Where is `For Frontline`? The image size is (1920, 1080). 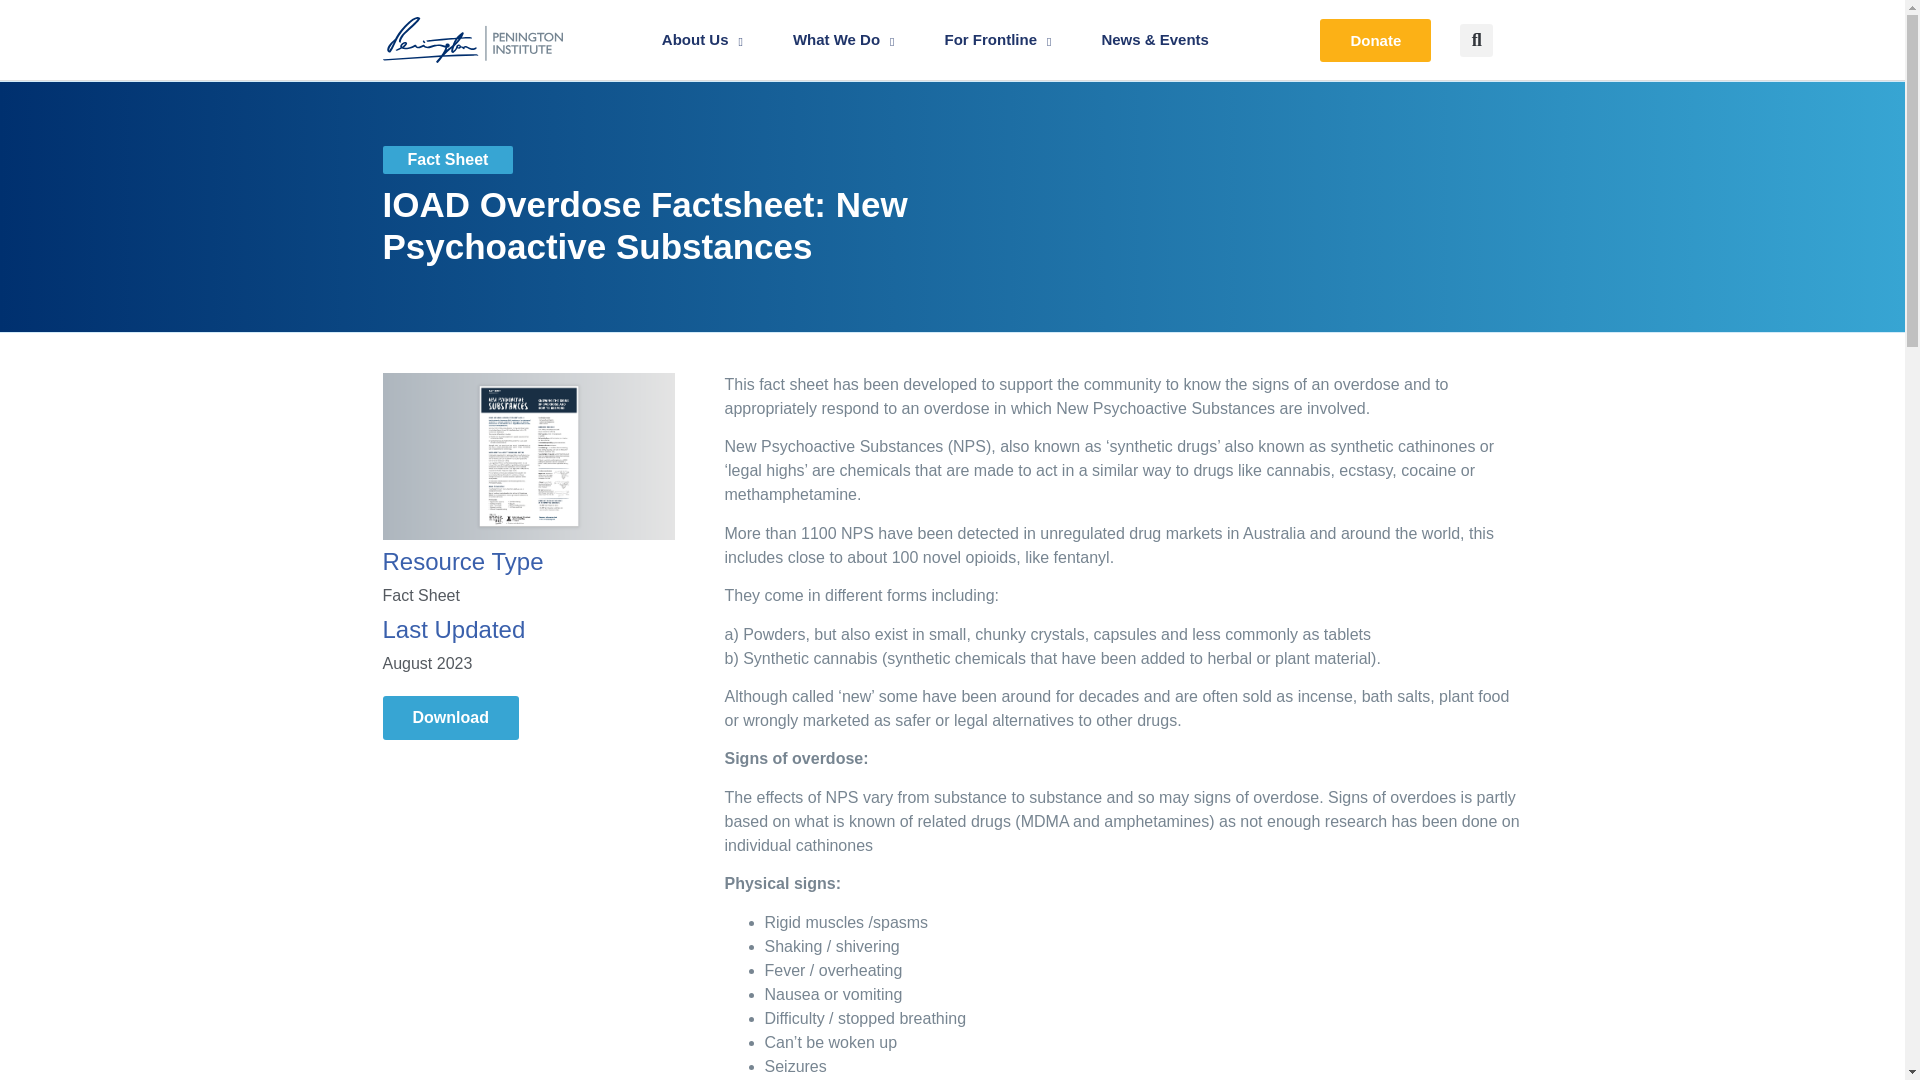 For Frontline is located at coordinates (998, 40).